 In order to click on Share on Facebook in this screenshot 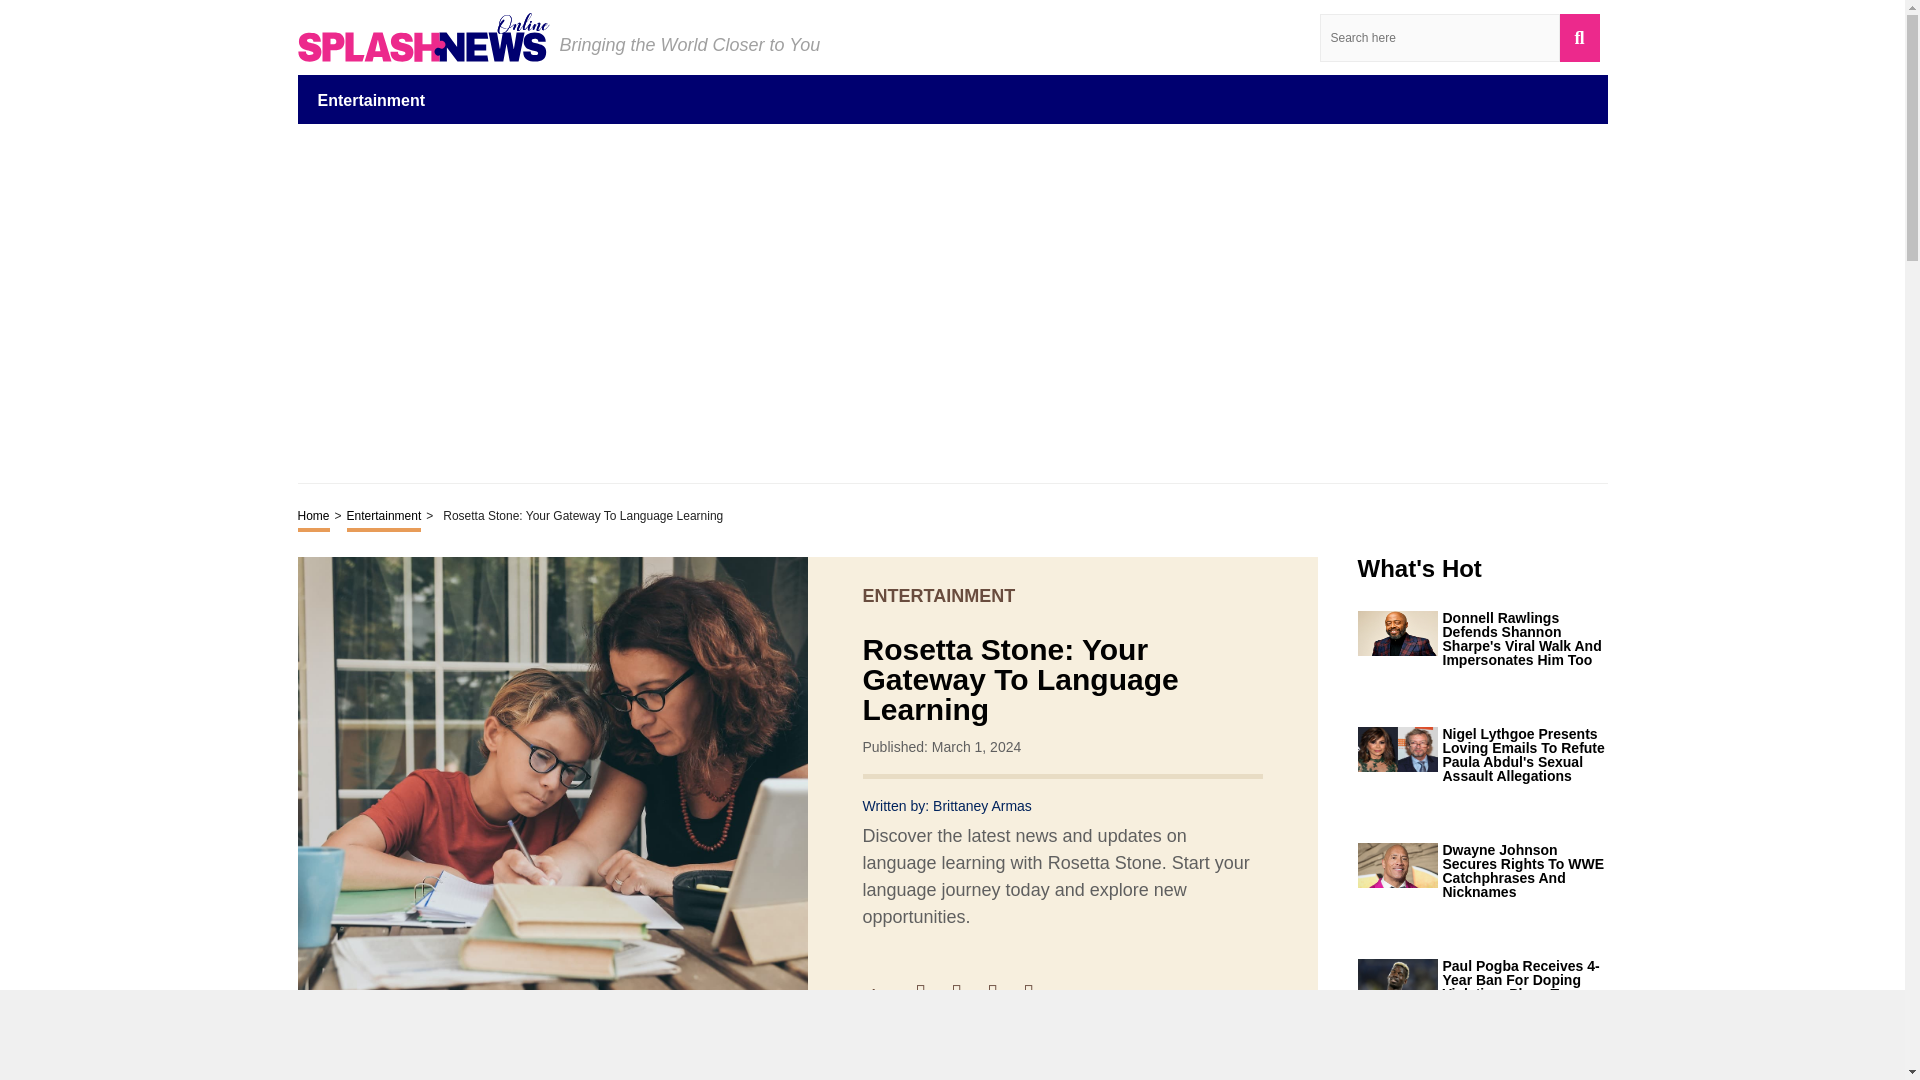, I will do `click(930, 994)`.